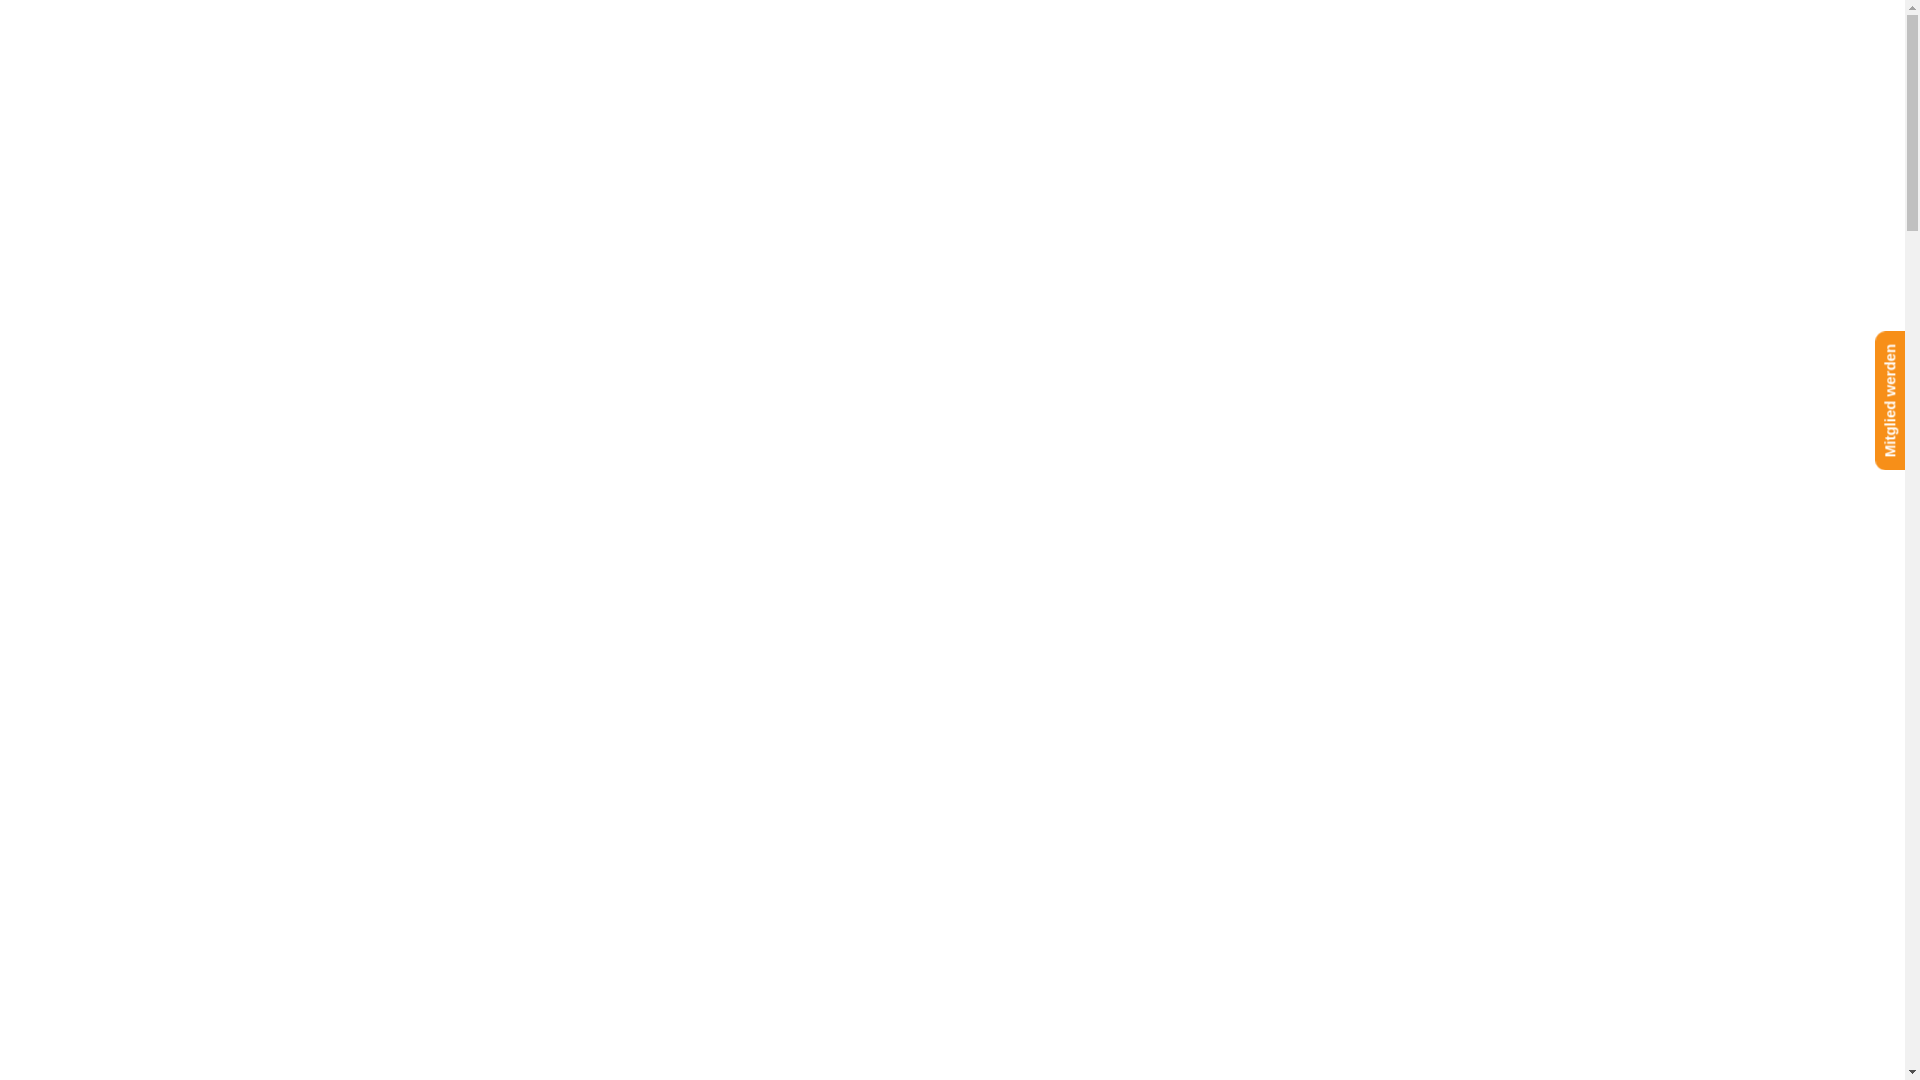  I want to click on Shop, so click(40, 520).